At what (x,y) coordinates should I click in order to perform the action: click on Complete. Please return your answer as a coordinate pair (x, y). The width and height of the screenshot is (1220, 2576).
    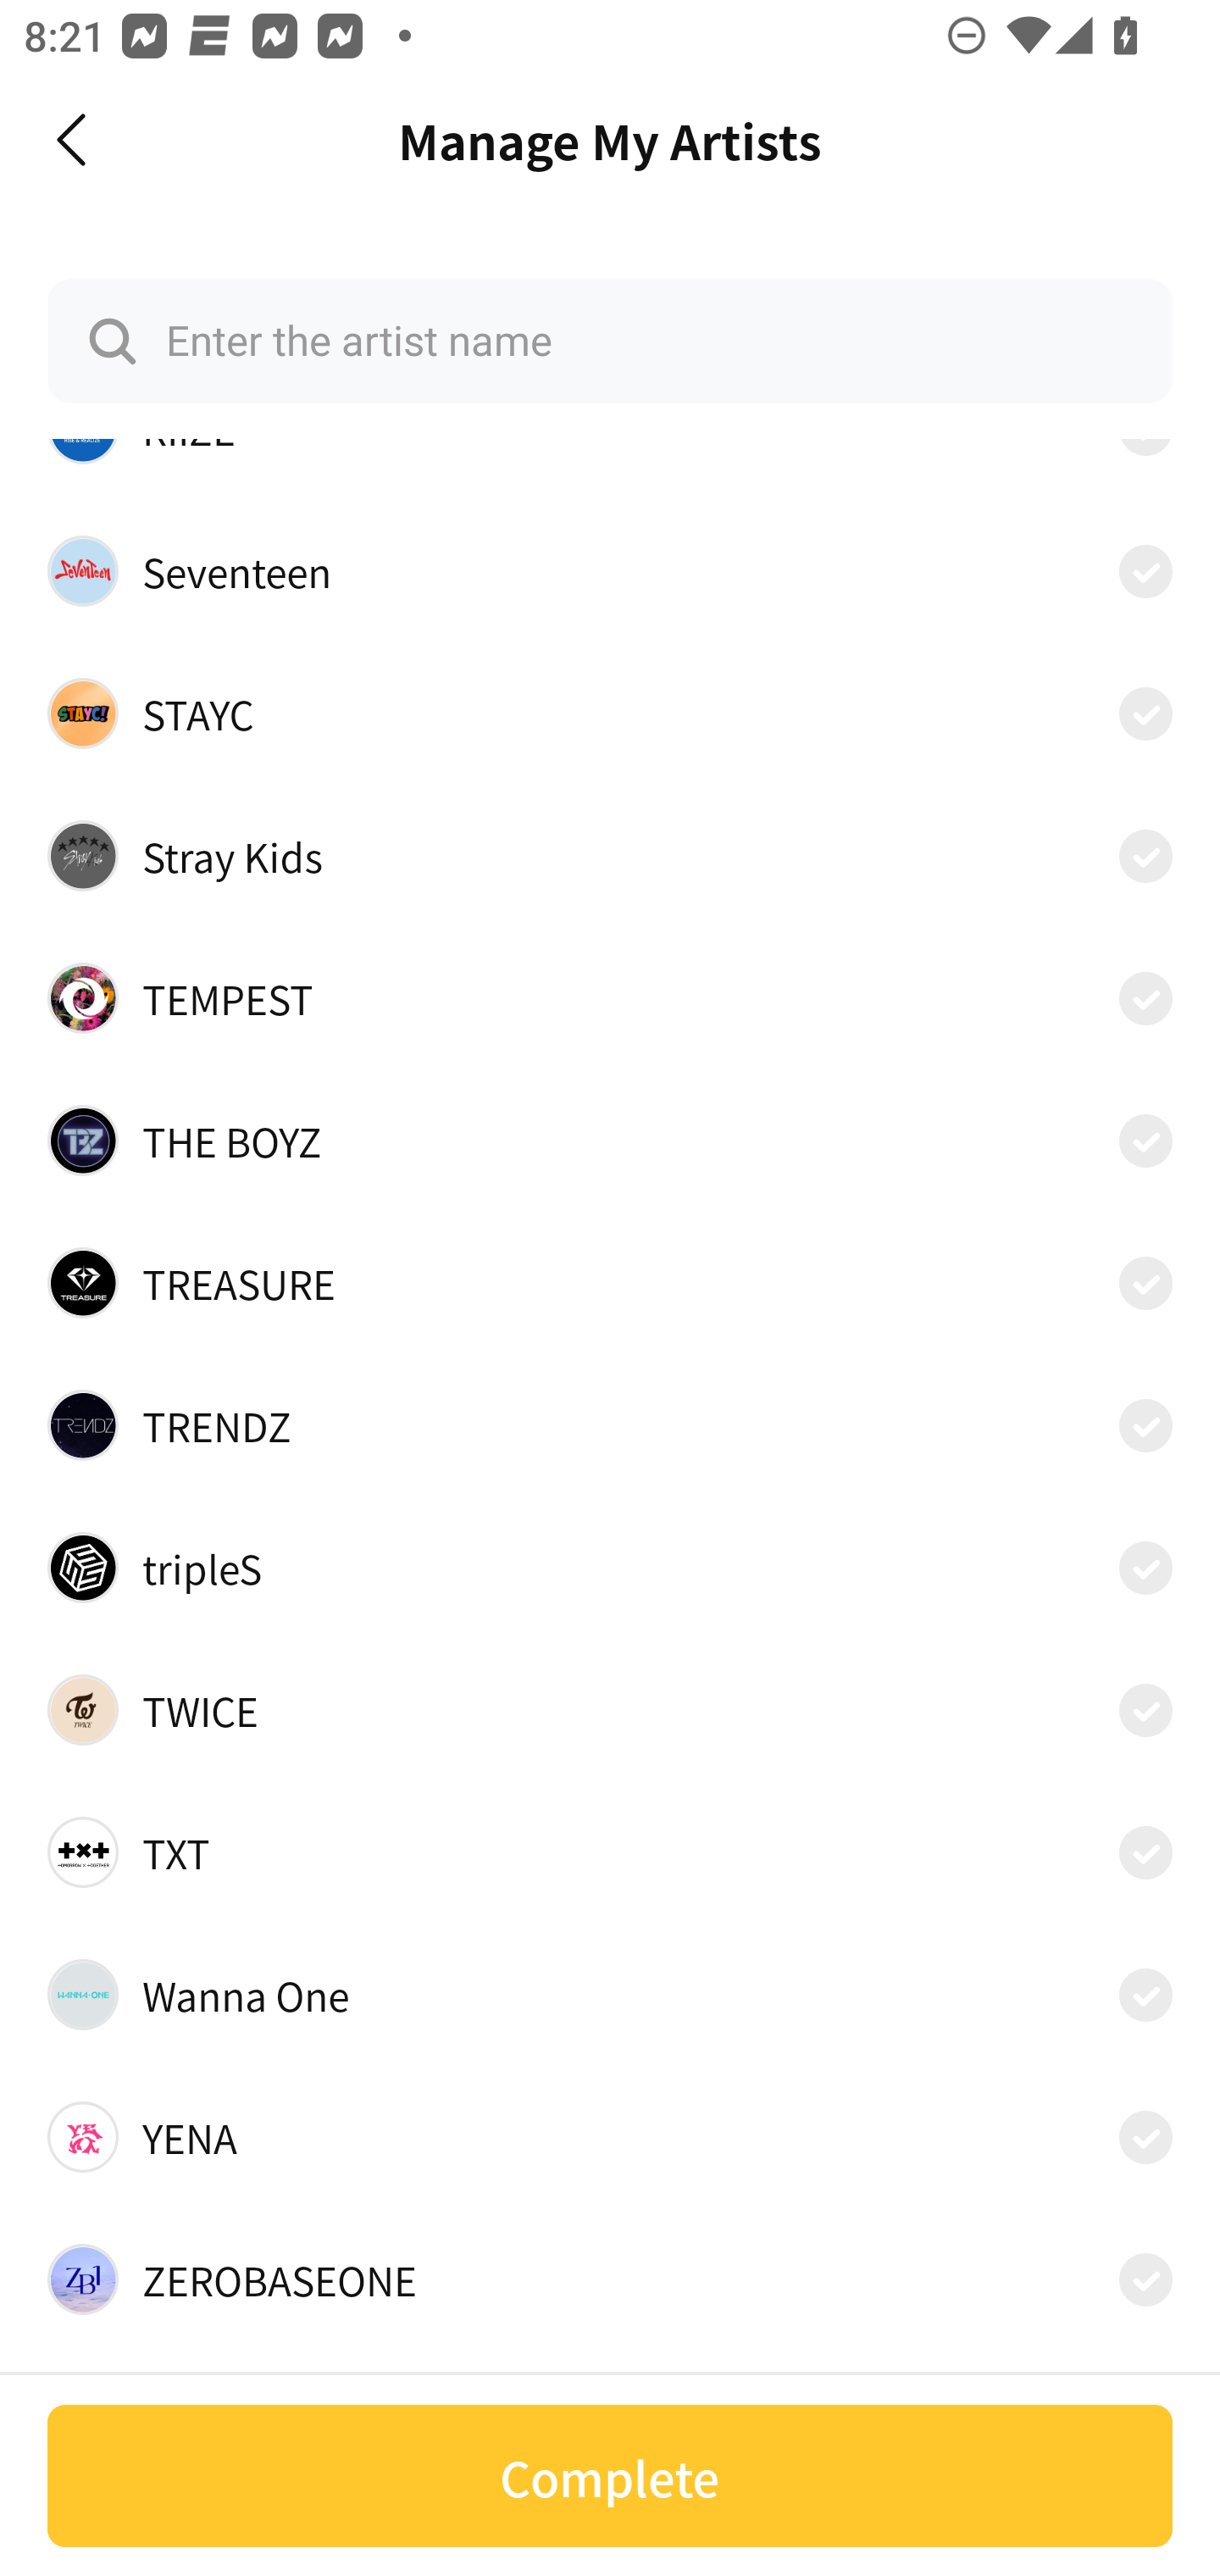
    Looking at the image, I should click on (610, 2476).